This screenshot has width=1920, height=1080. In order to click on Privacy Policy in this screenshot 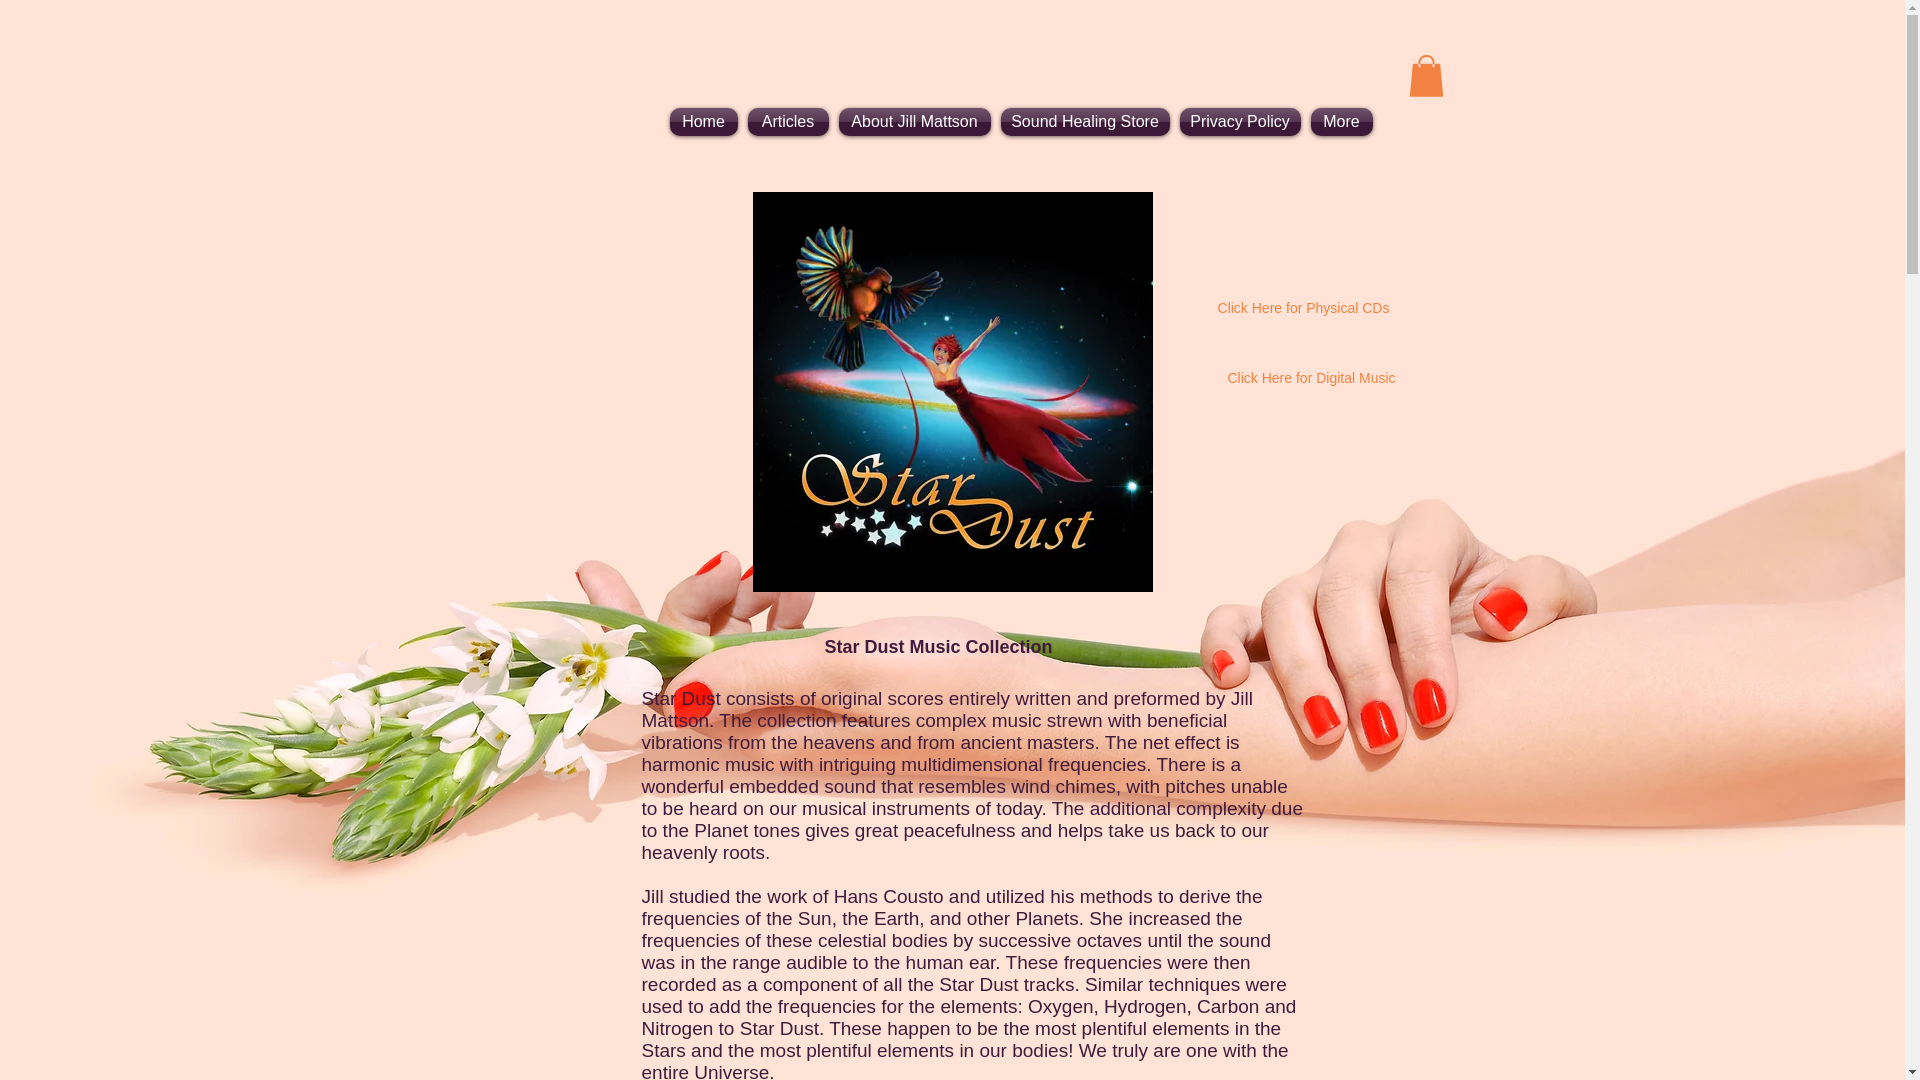, I will do `click(1239, 122)`.